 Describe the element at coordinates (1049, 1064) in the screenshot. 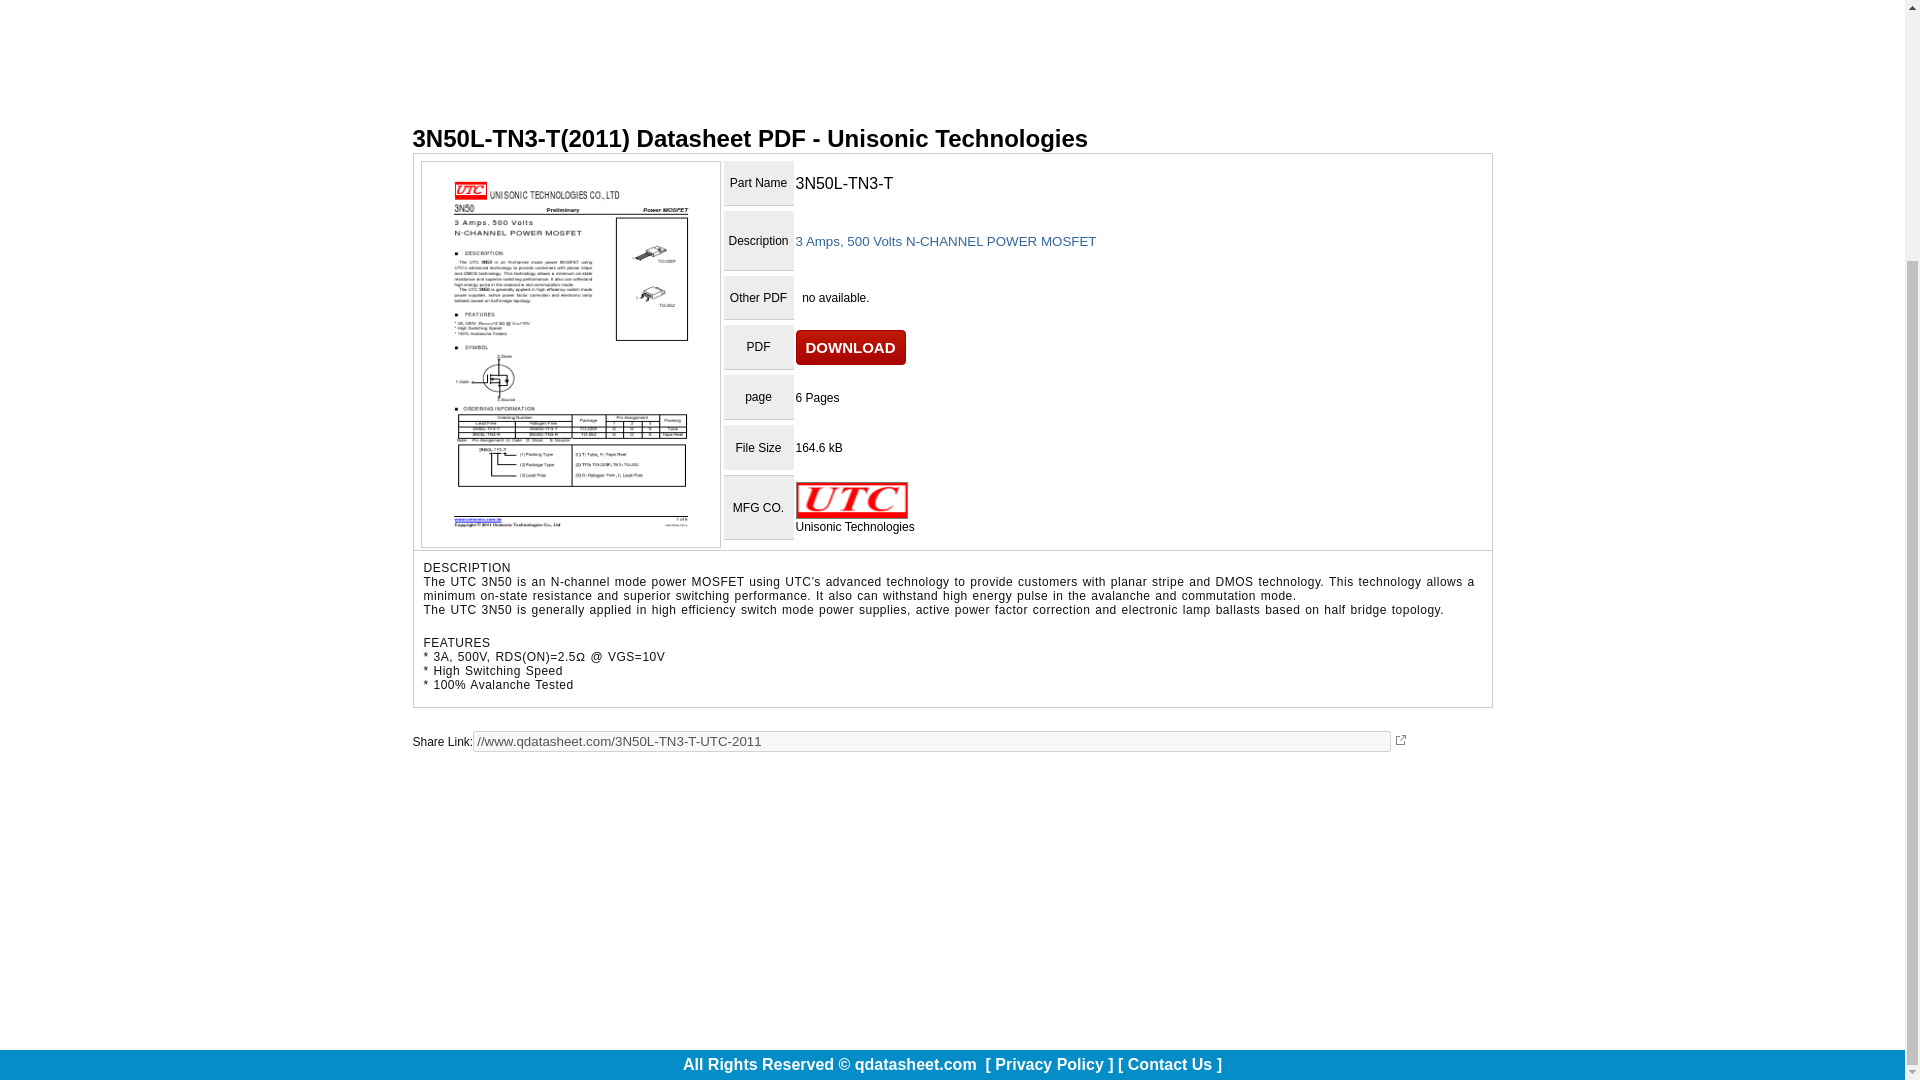

I see `Privacy Policy` at that location.